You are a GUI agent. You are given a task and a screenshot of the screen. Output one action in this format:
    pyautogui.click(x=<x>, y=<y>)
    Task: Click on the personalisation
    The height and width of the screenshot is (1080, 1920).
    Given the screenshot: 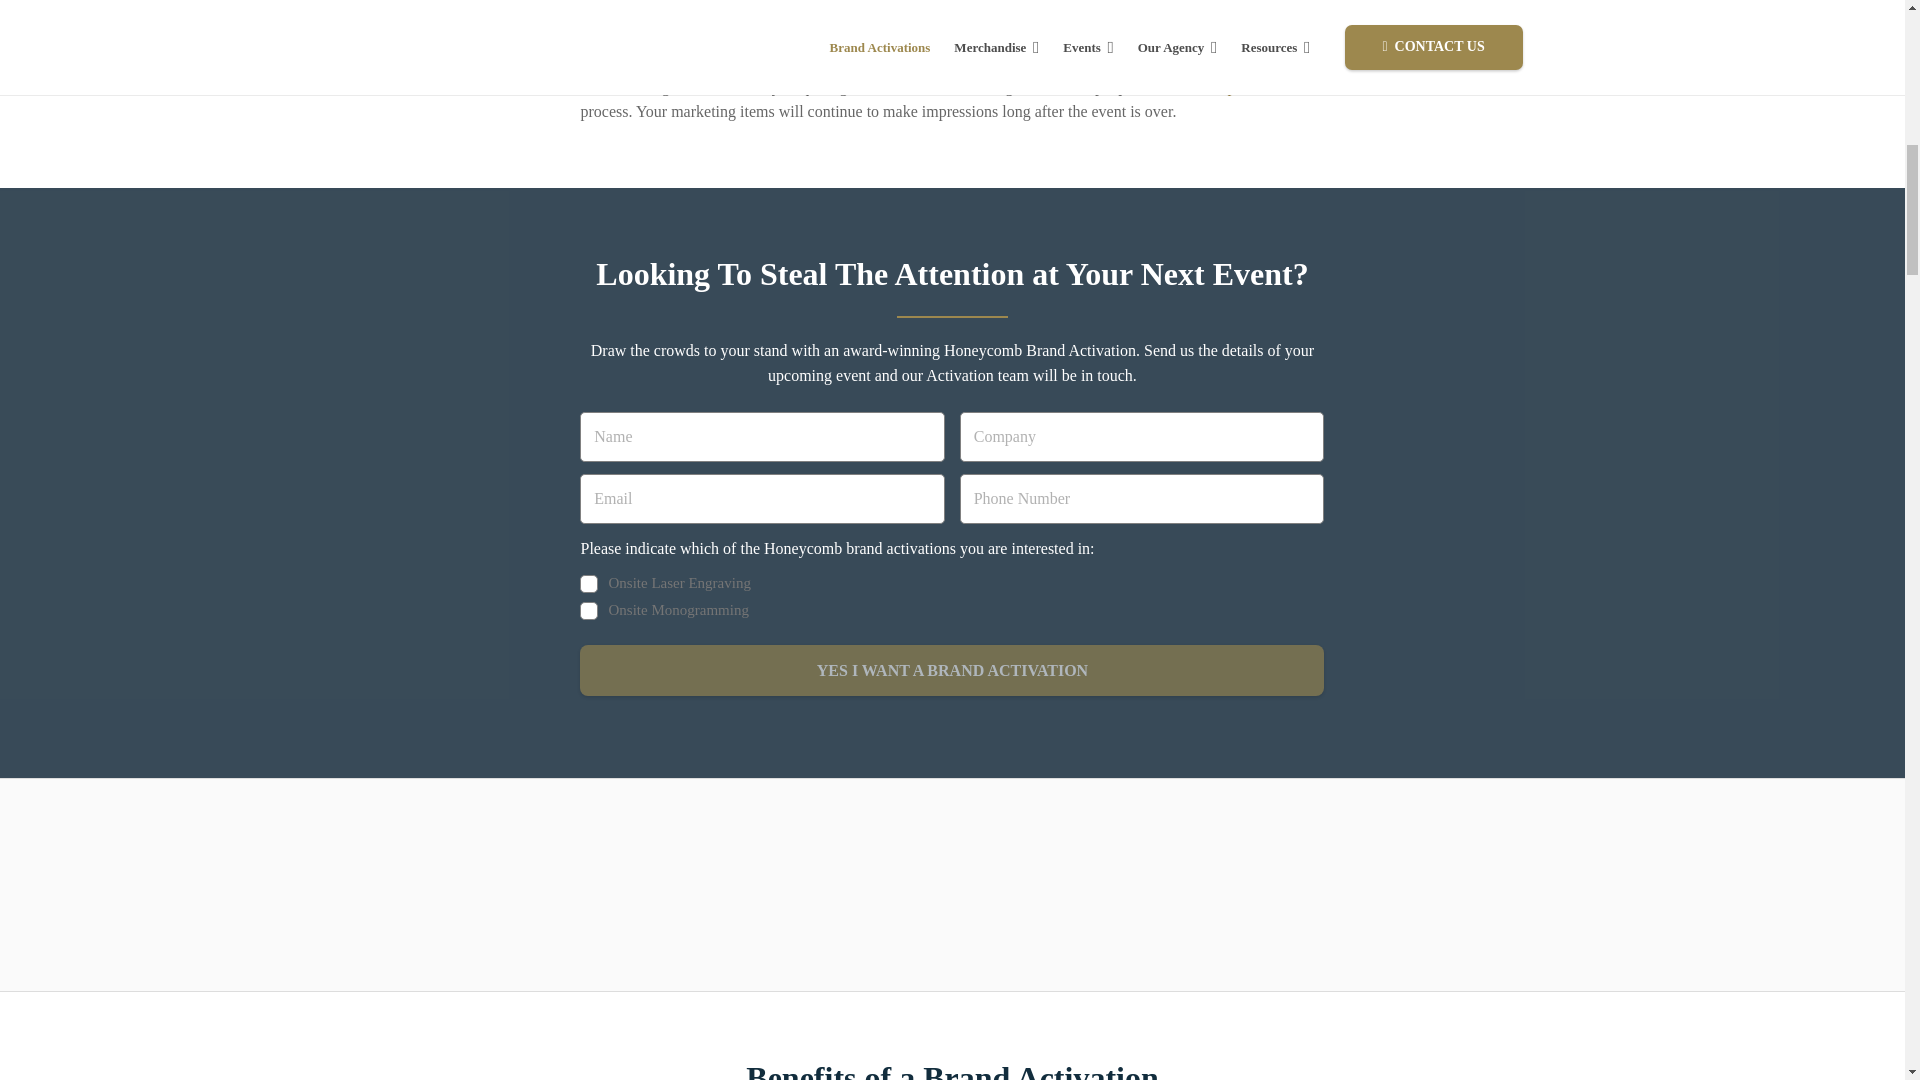 What is the action you would take?
    pyautogui.click(x=1276, y=86)
    